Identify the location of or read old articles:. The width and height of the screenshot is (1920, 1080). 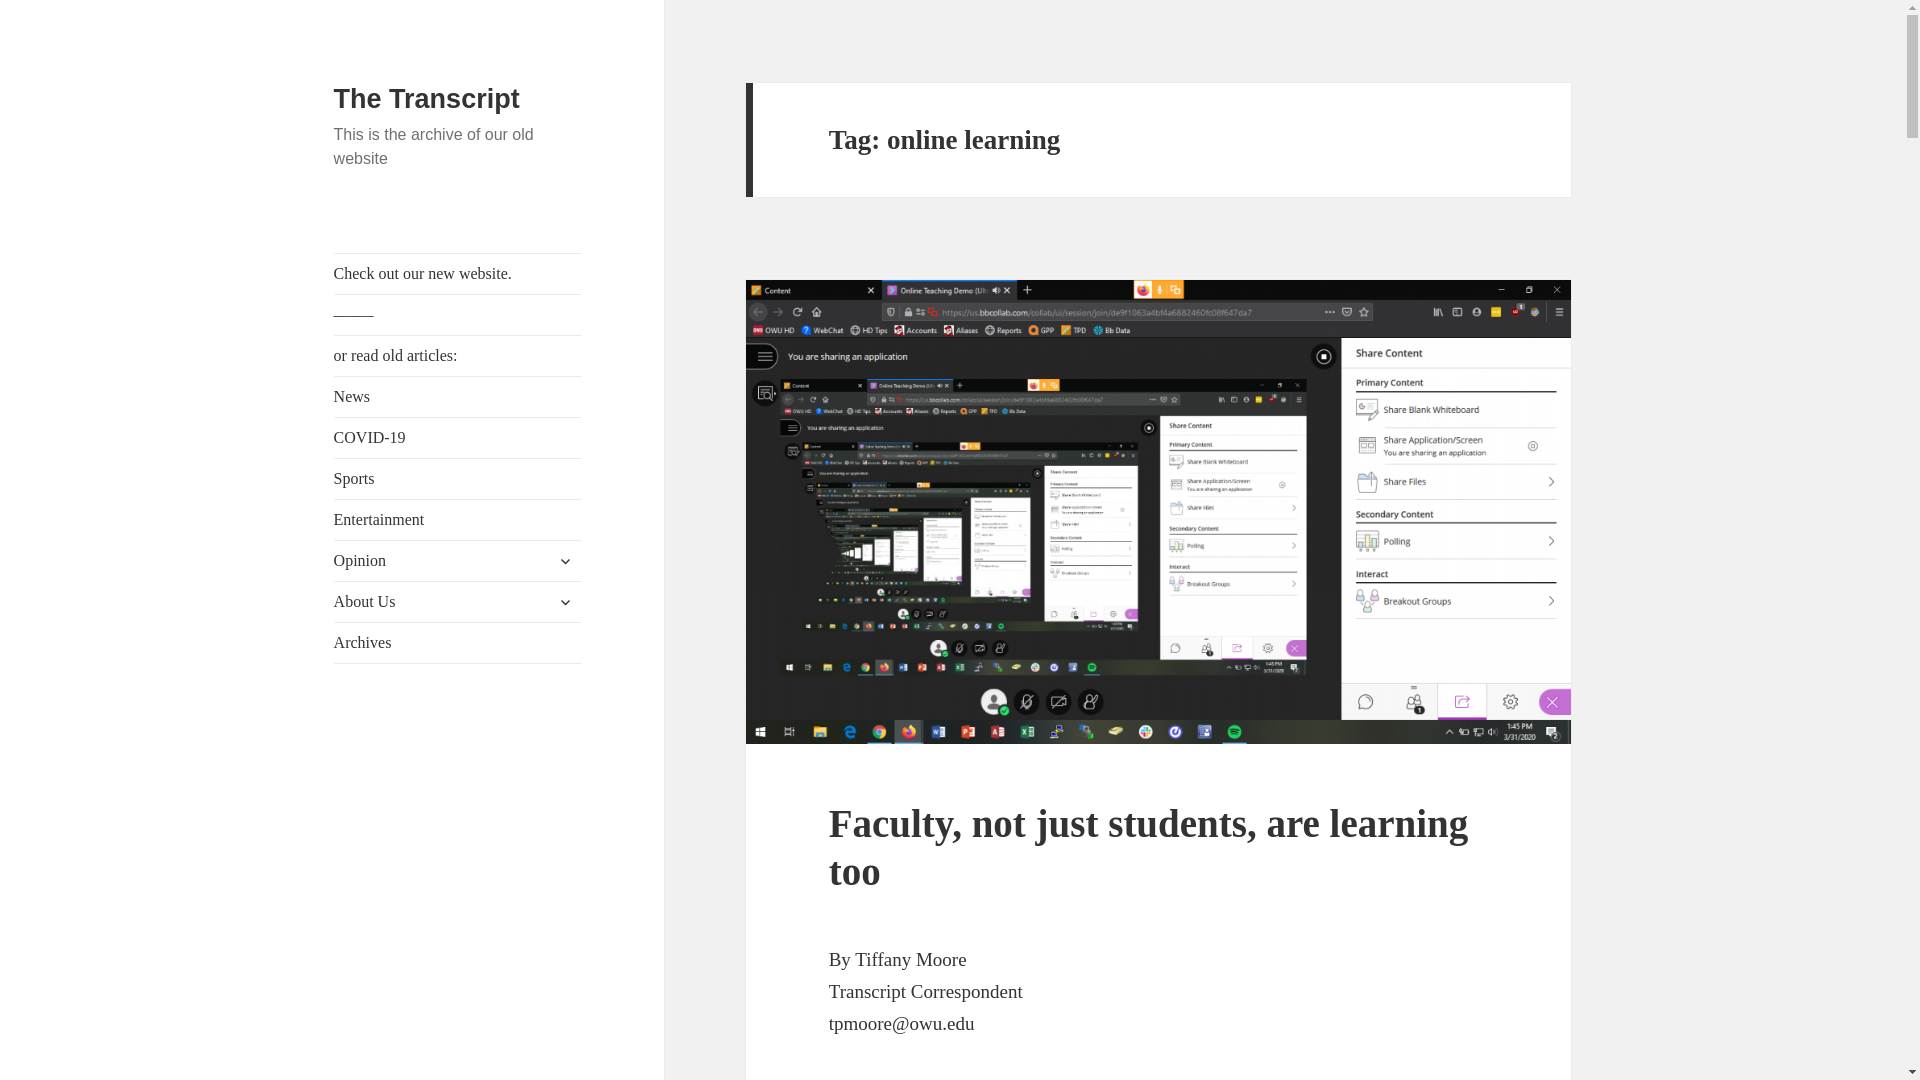
(458, 355).